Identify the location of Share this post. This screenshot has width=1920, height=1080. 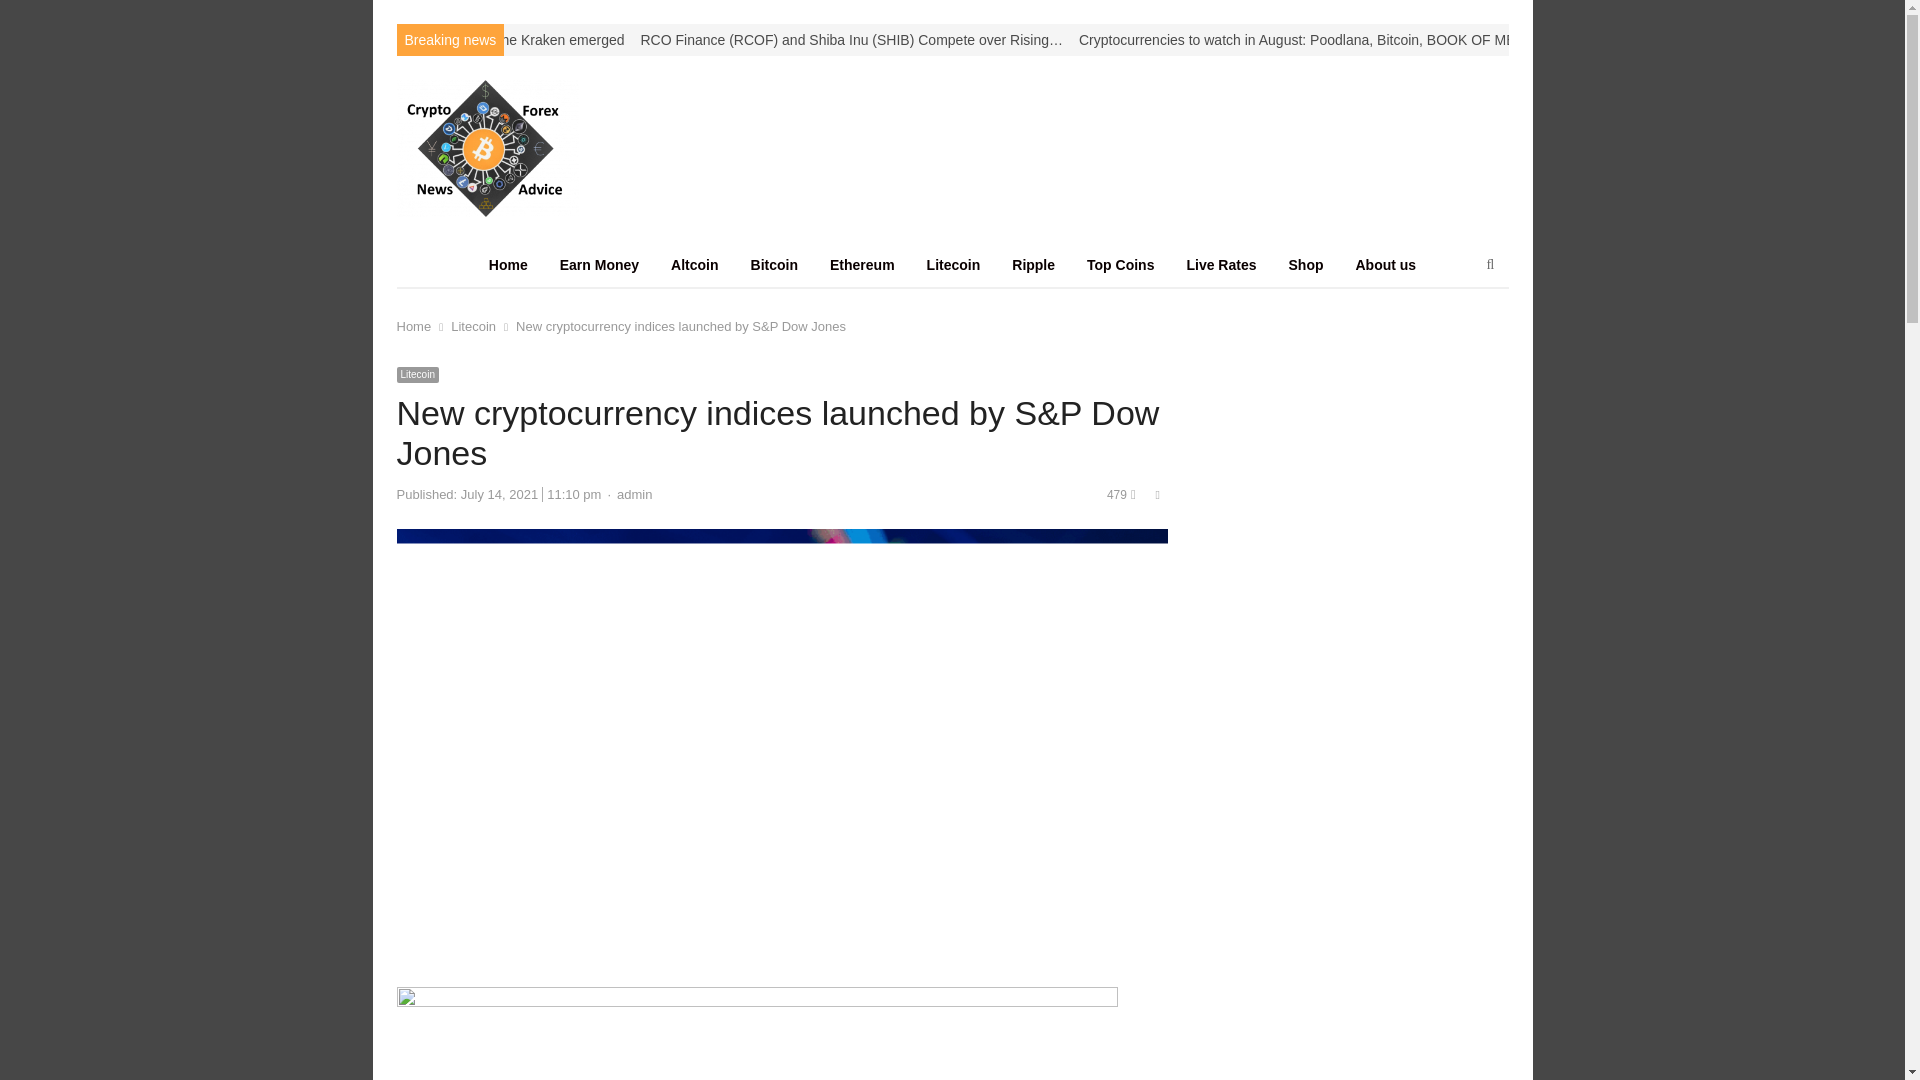
(1158, 494).